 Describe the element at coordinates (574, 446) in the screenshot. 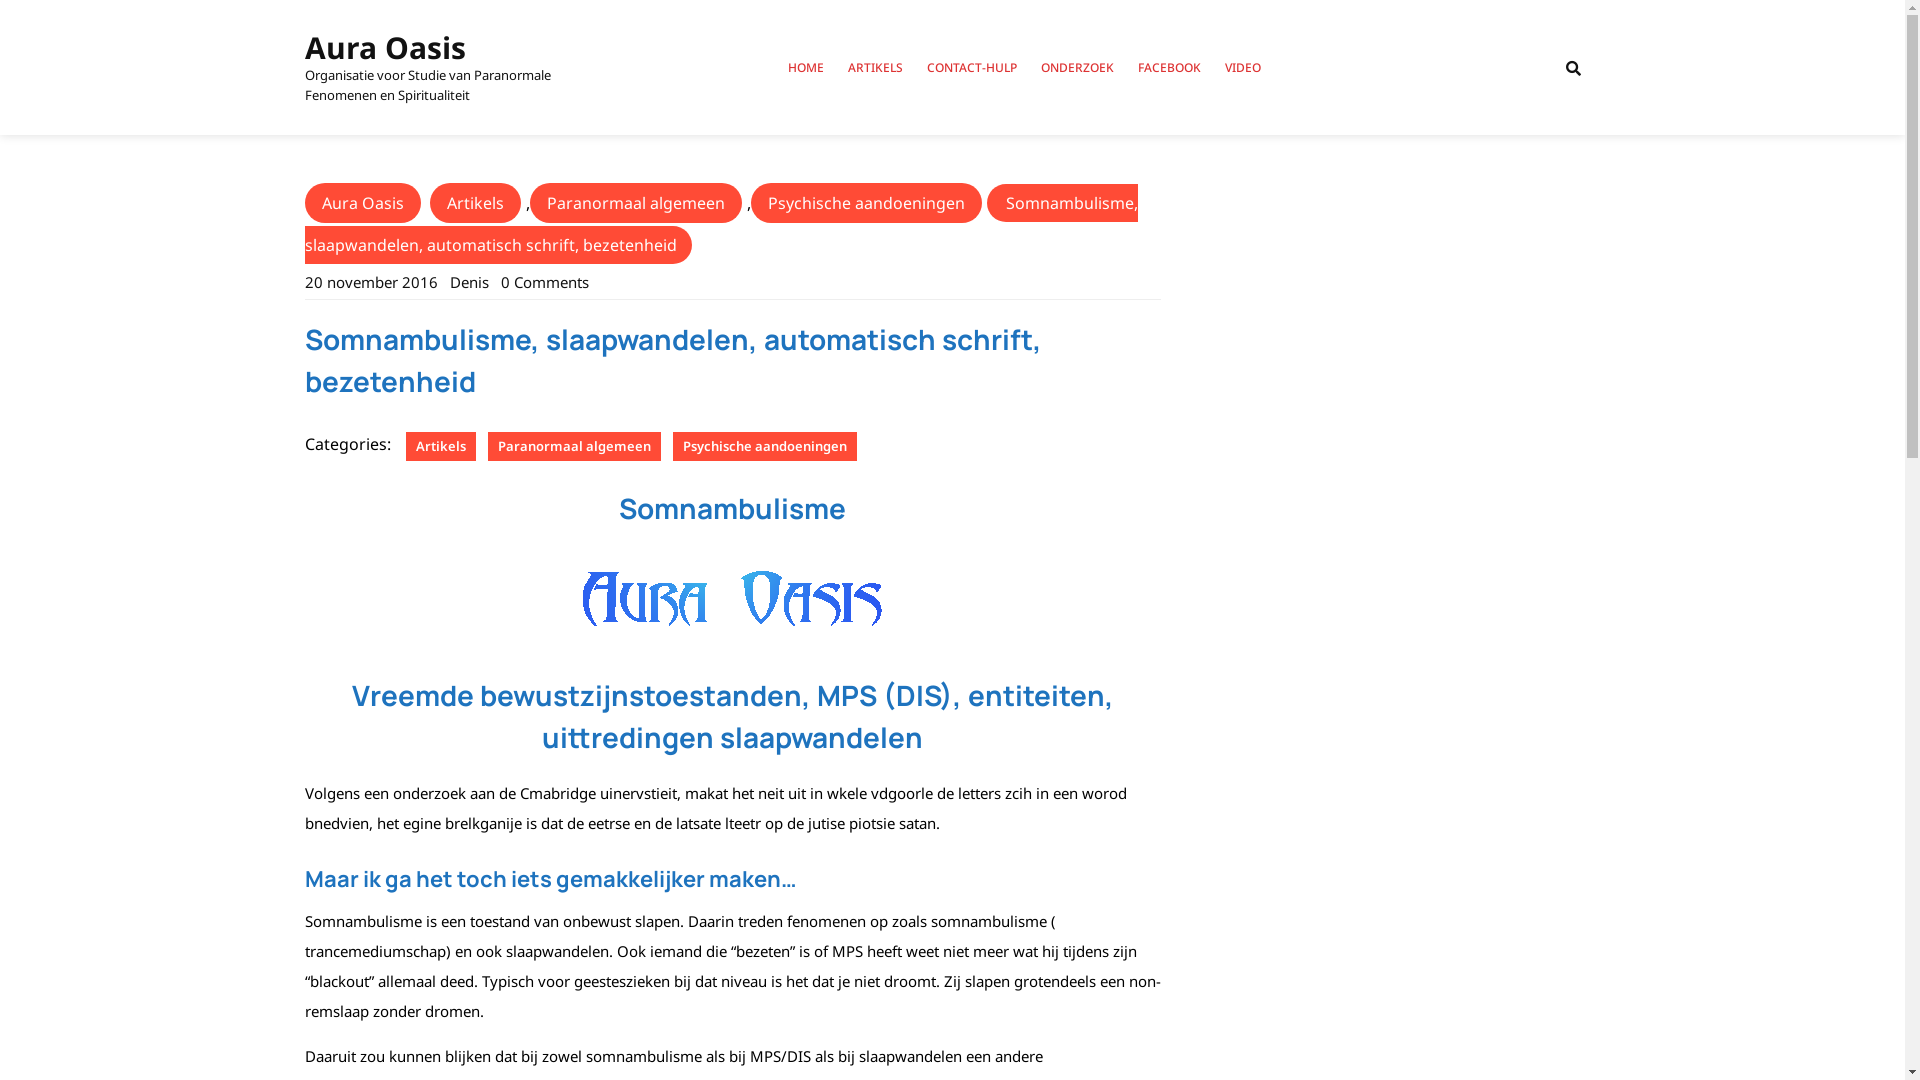

I see `Paranormaal algemeen` at that location.